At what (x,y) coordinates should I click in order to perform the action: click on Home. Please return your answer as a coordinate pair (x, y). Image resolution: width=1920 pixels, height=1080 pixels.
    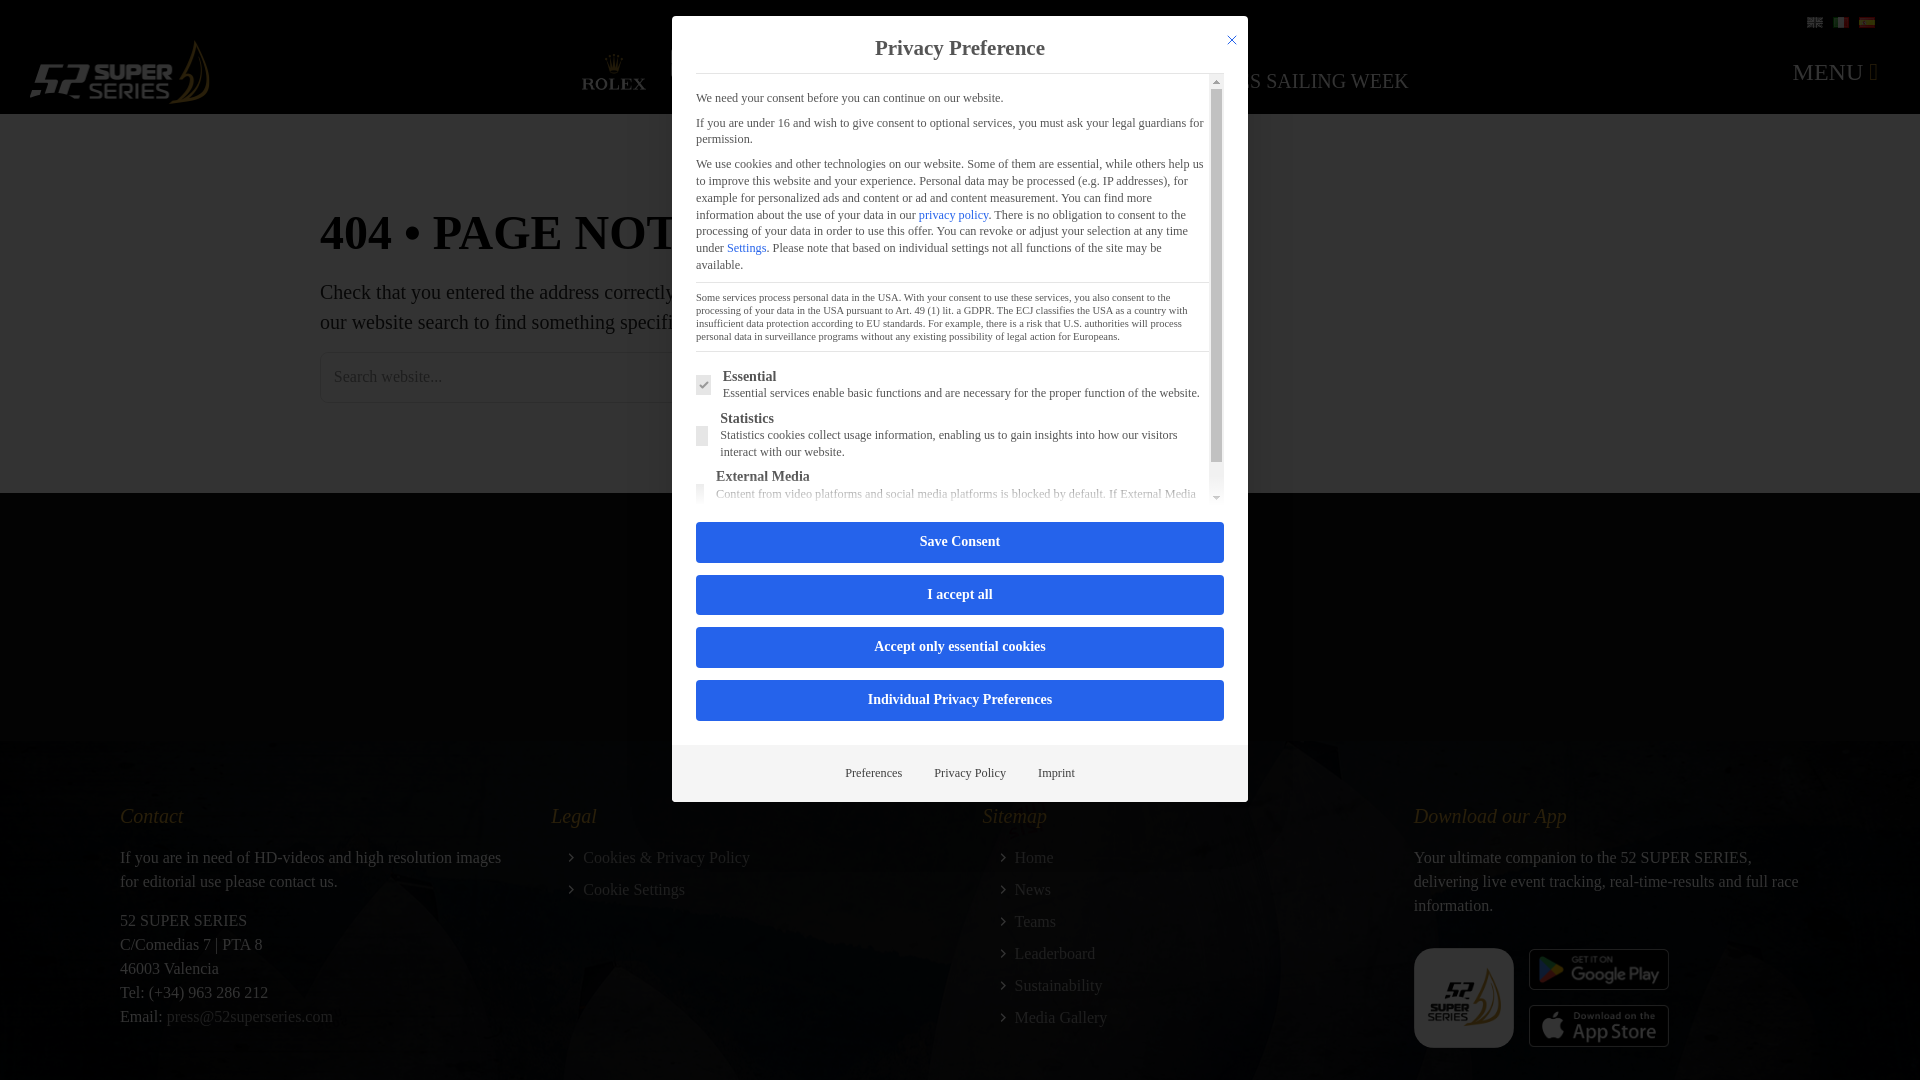
    Looking at the image, I should click on (1032, 857).